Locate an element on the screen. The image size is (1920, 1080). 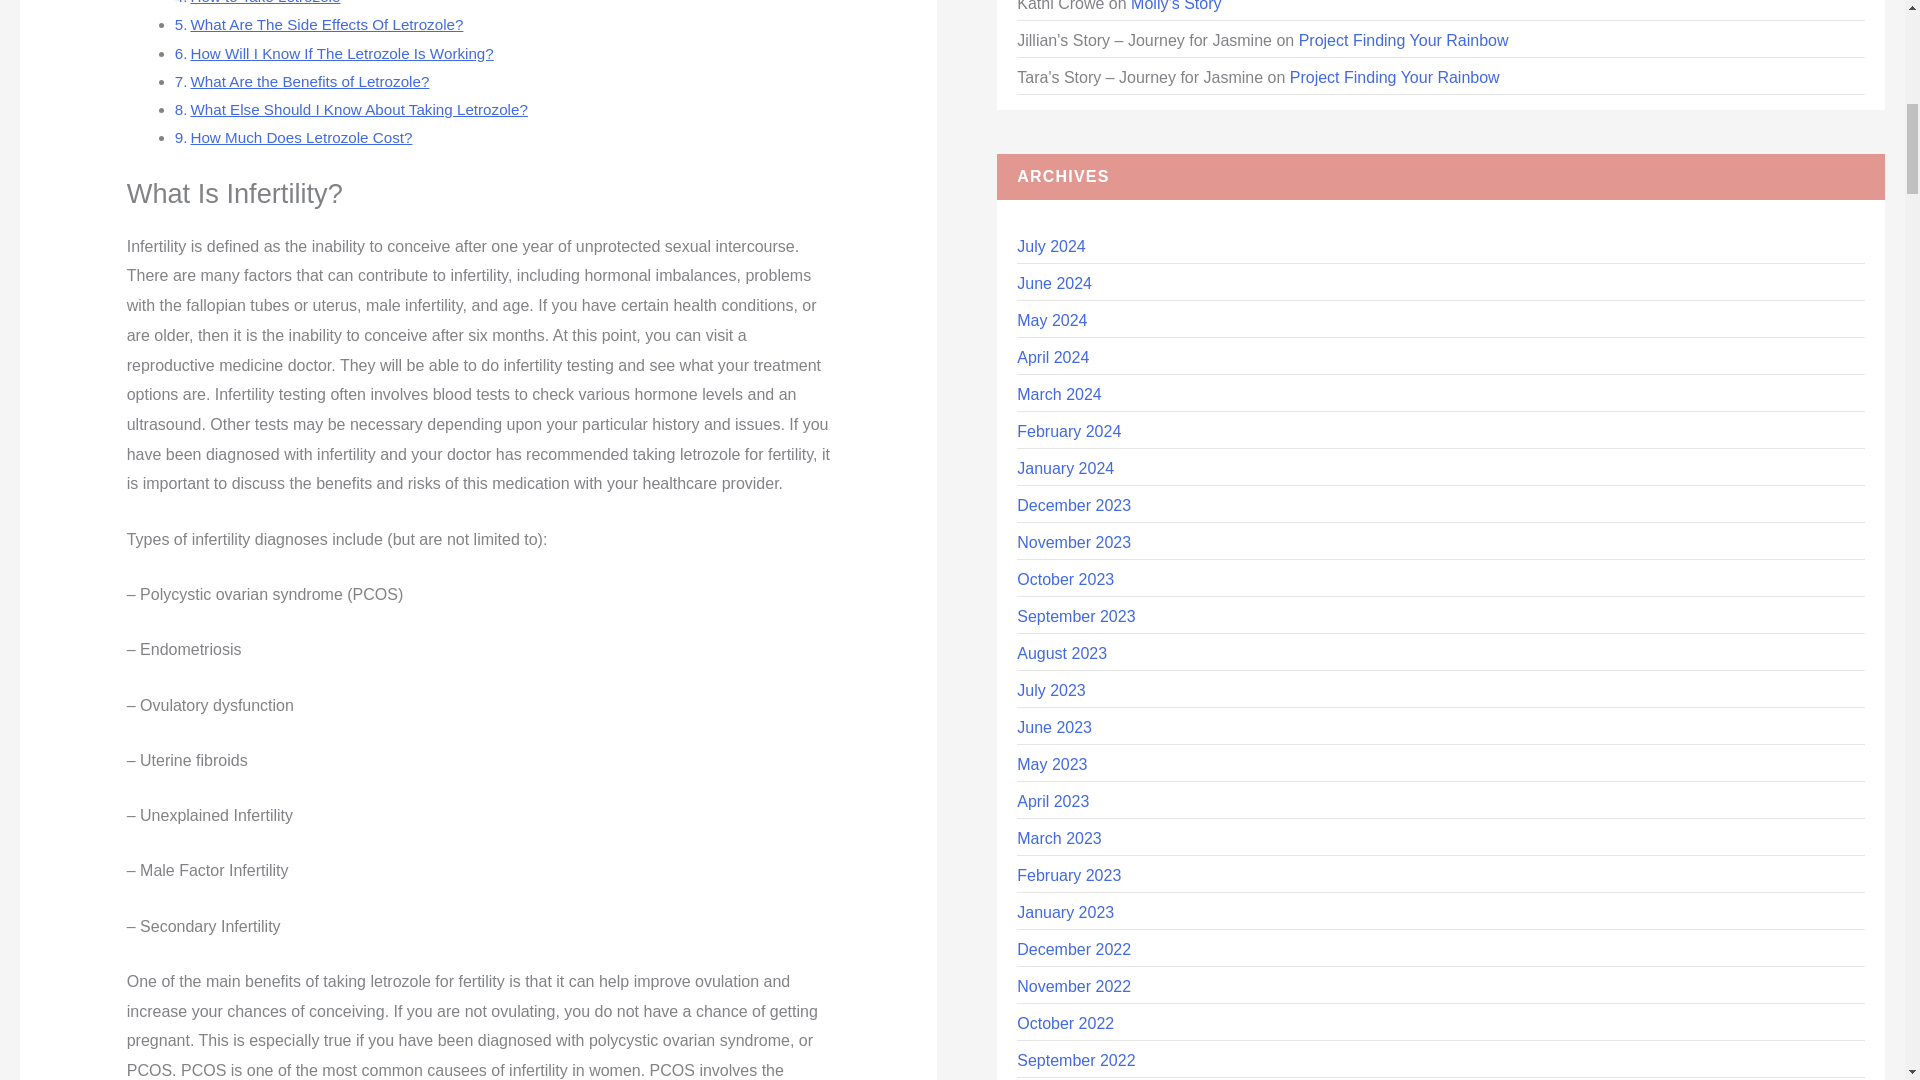
How Much Does Letrozole Cost? is located at coordinates (301, 136).